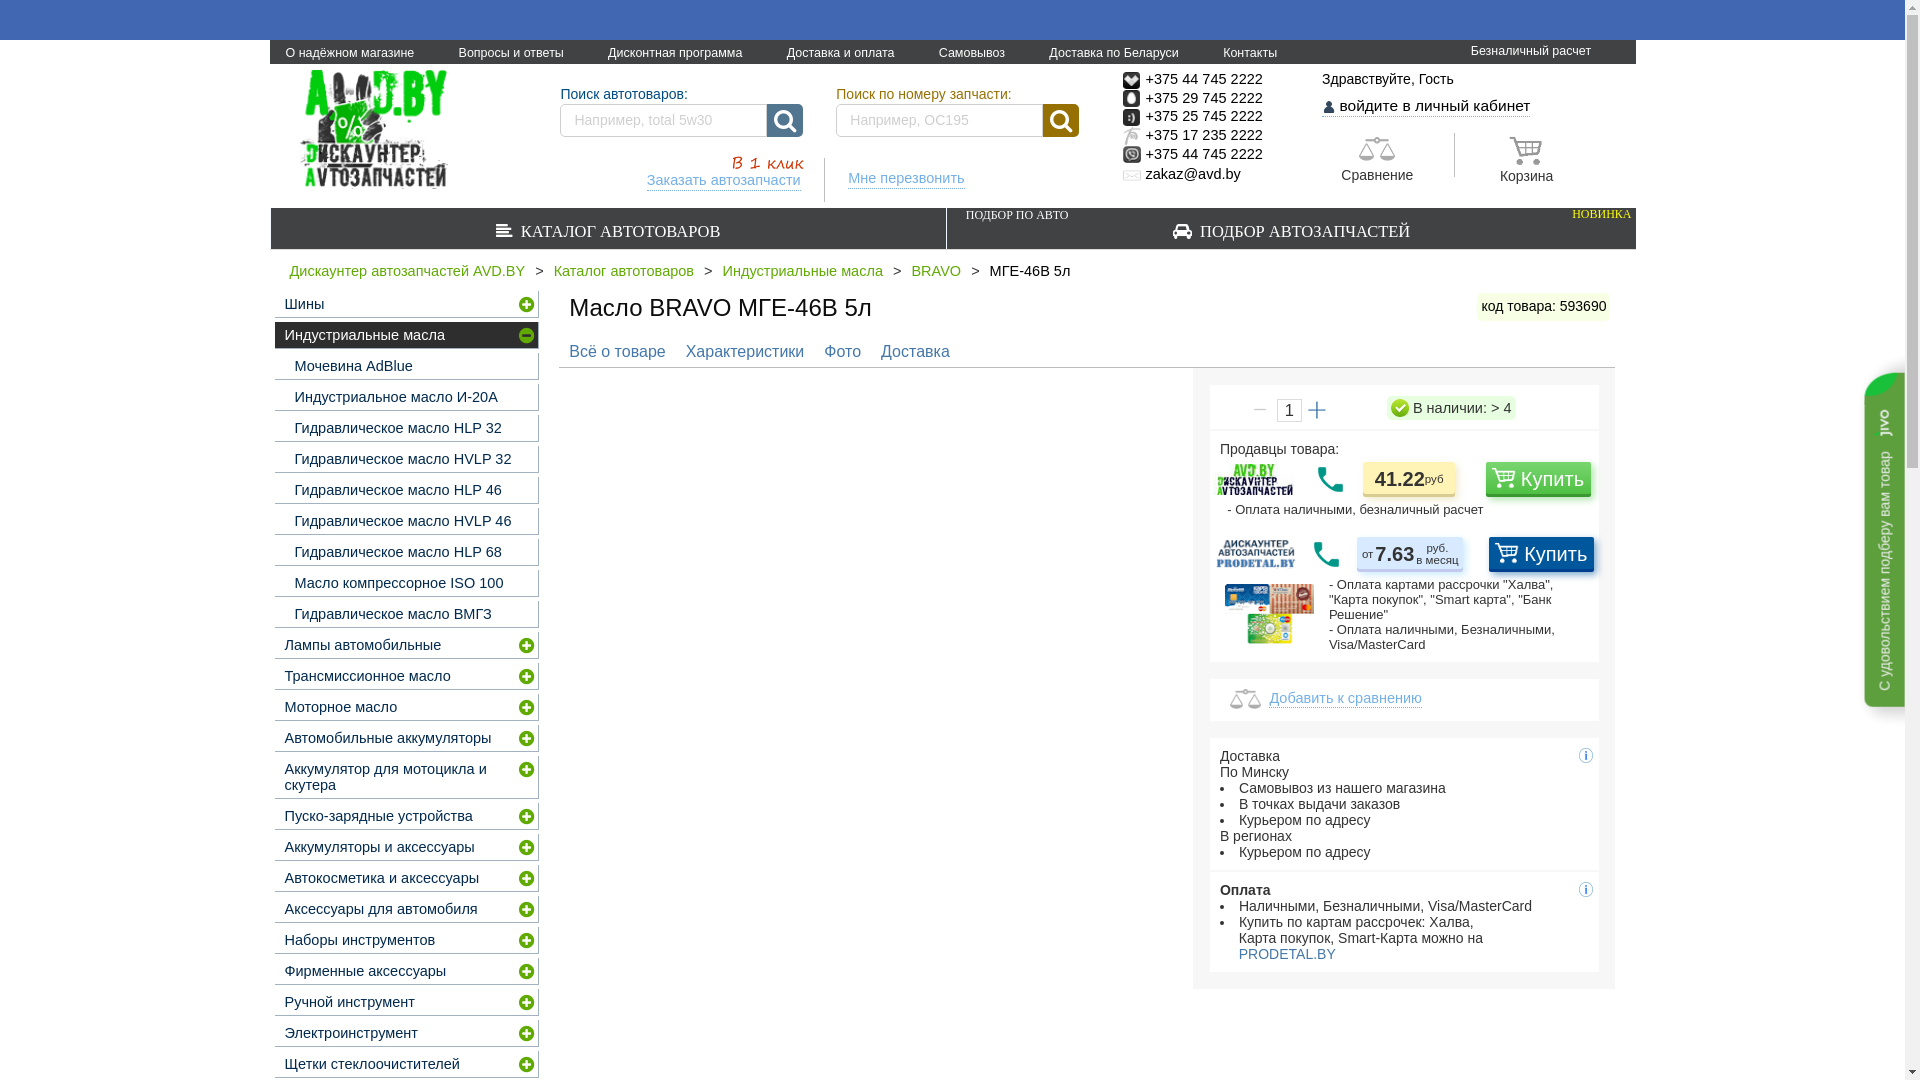  What do you see at coordinates (1193, 79) in the screenshot?
I see `+375 44 745 2222` at bounding box center [1193, 79].